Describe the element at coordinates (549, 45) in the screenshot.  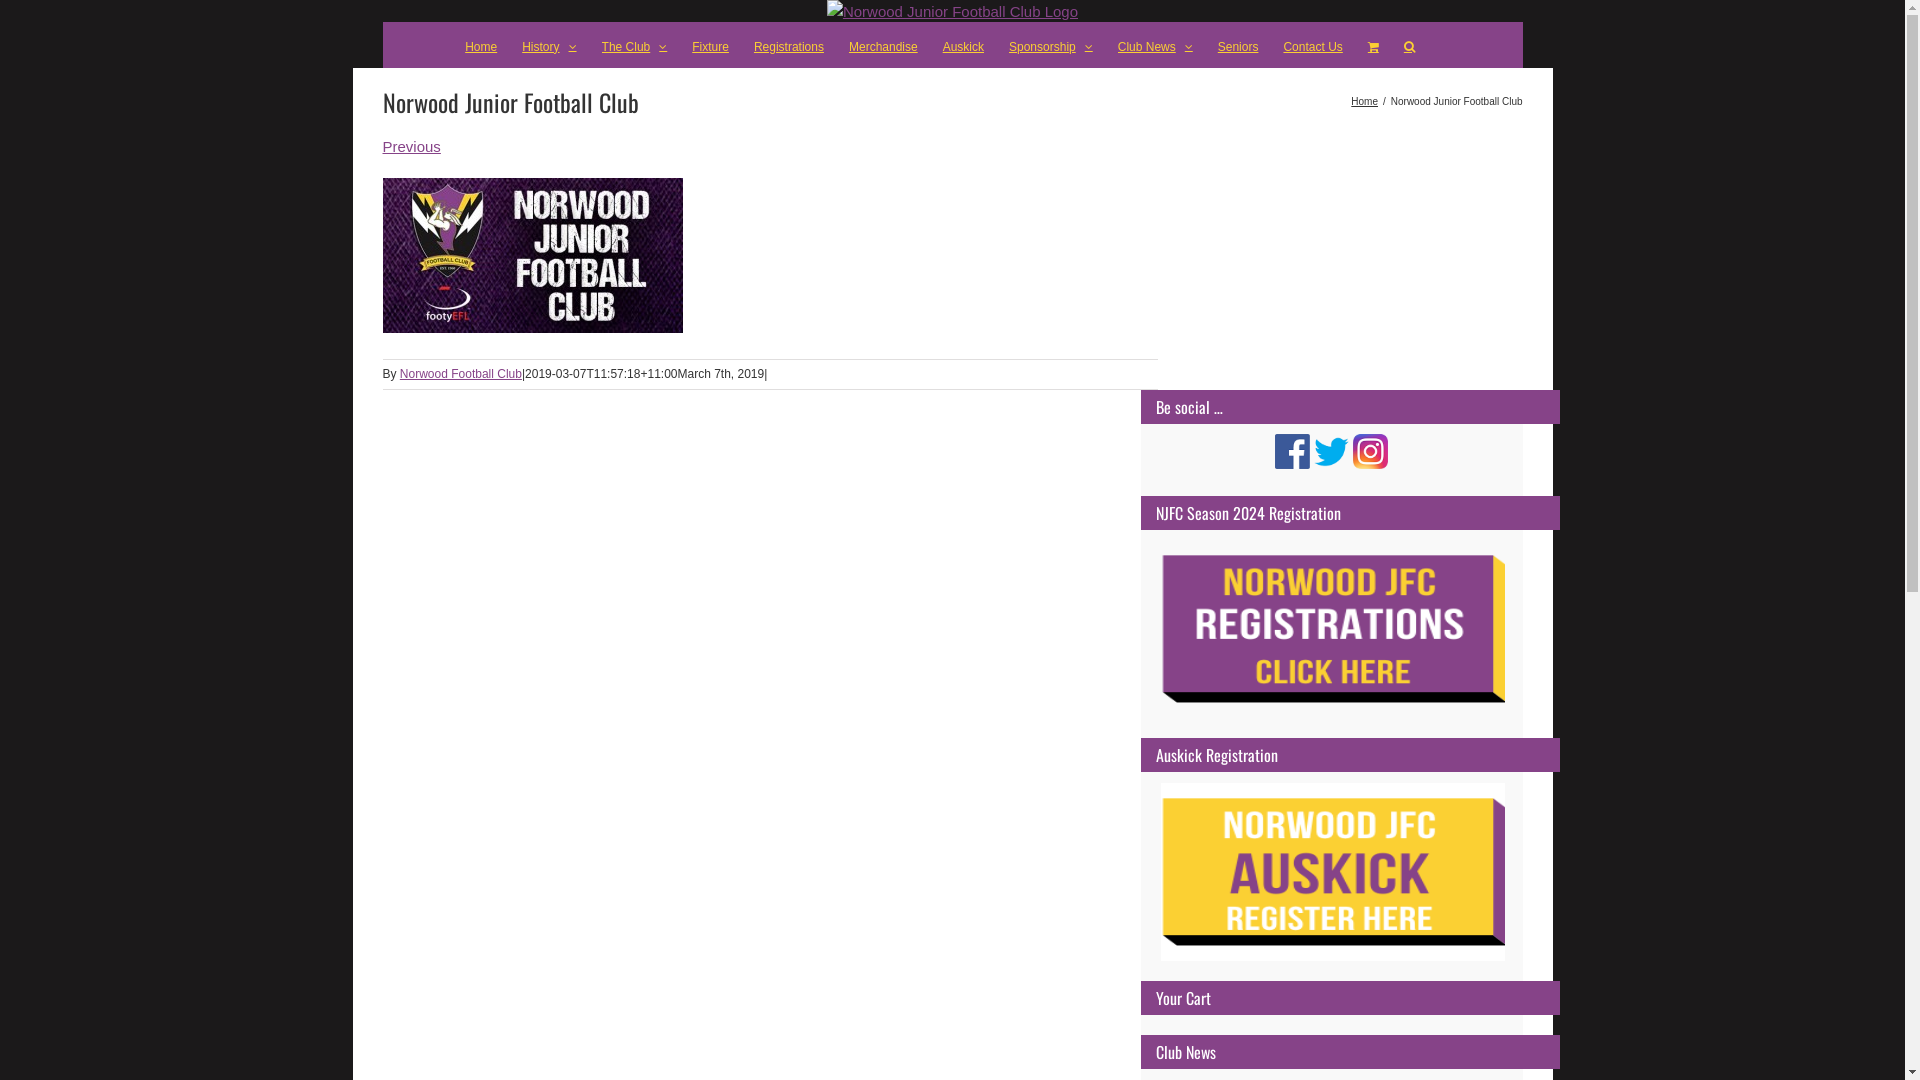
I see `History` at that location.